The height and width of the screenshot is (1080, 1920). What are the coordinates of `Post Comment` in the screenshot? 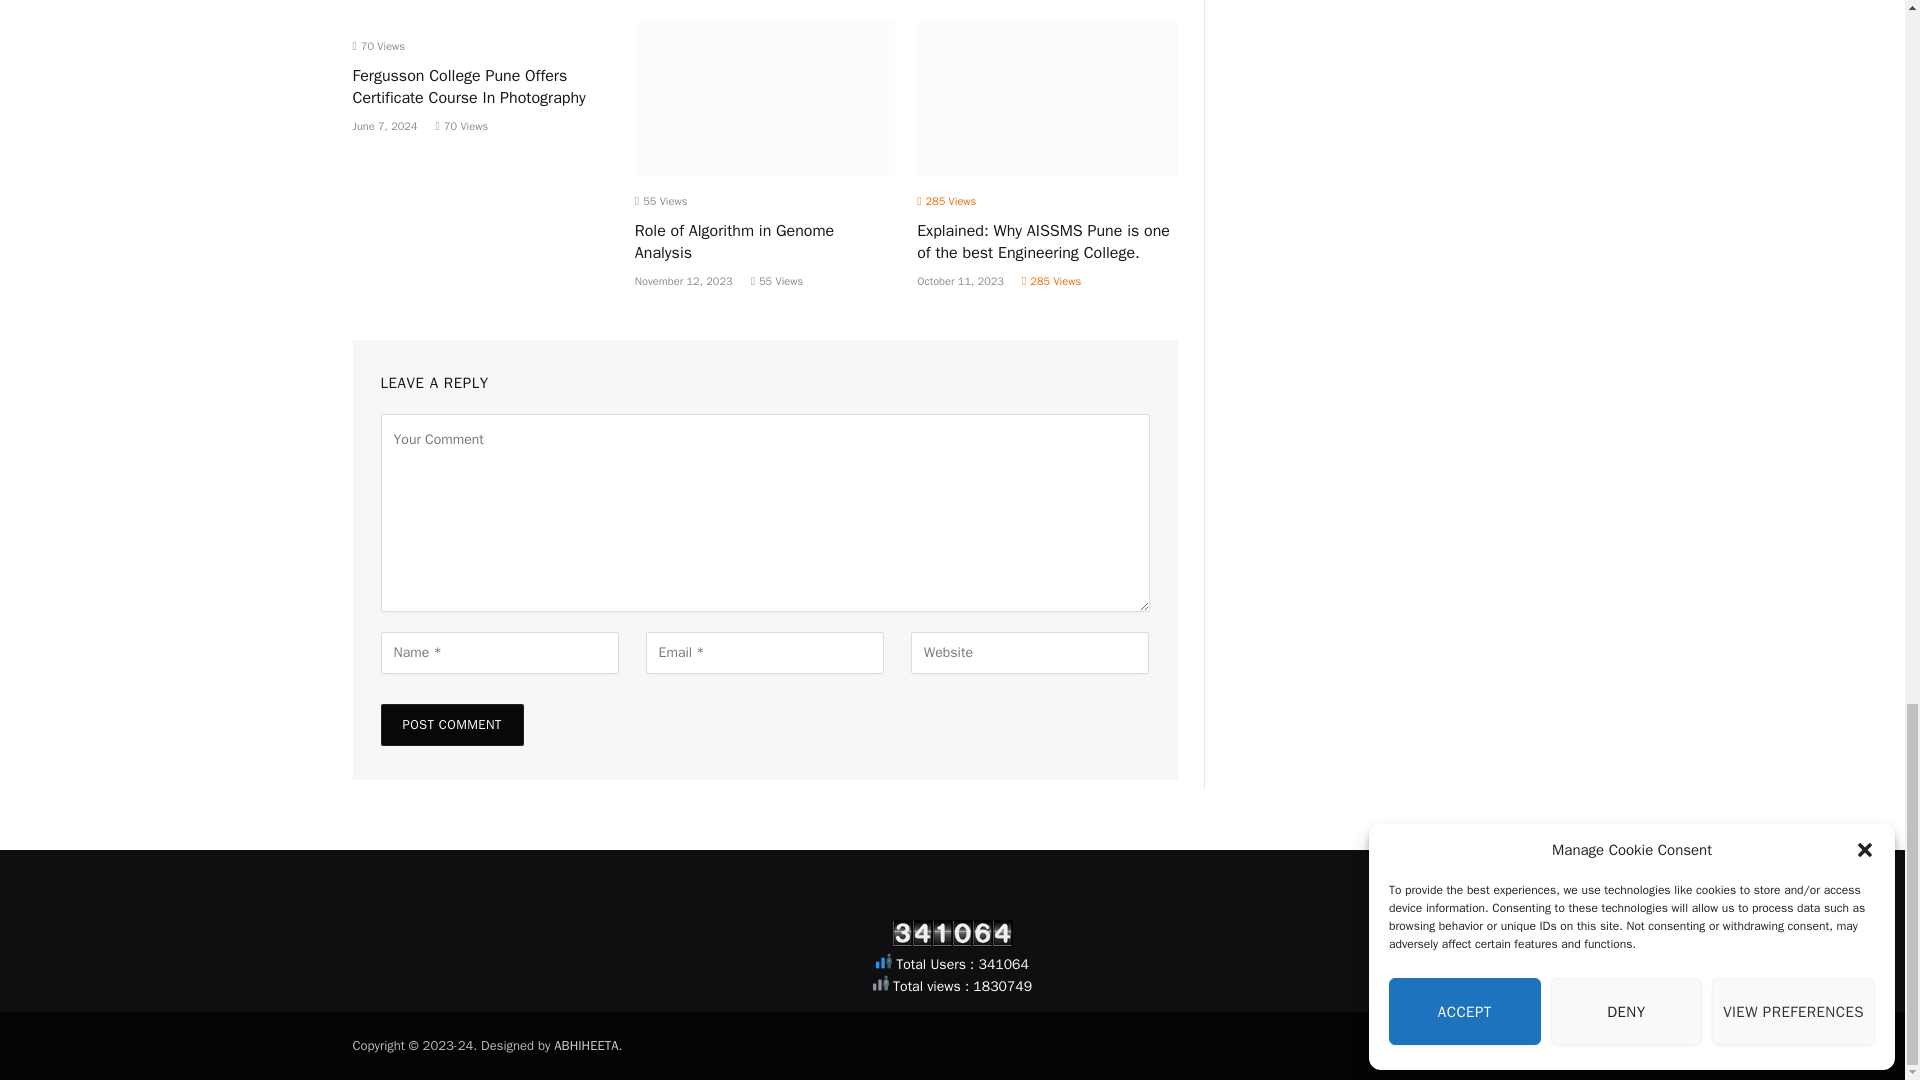 It's located at (451, 725).